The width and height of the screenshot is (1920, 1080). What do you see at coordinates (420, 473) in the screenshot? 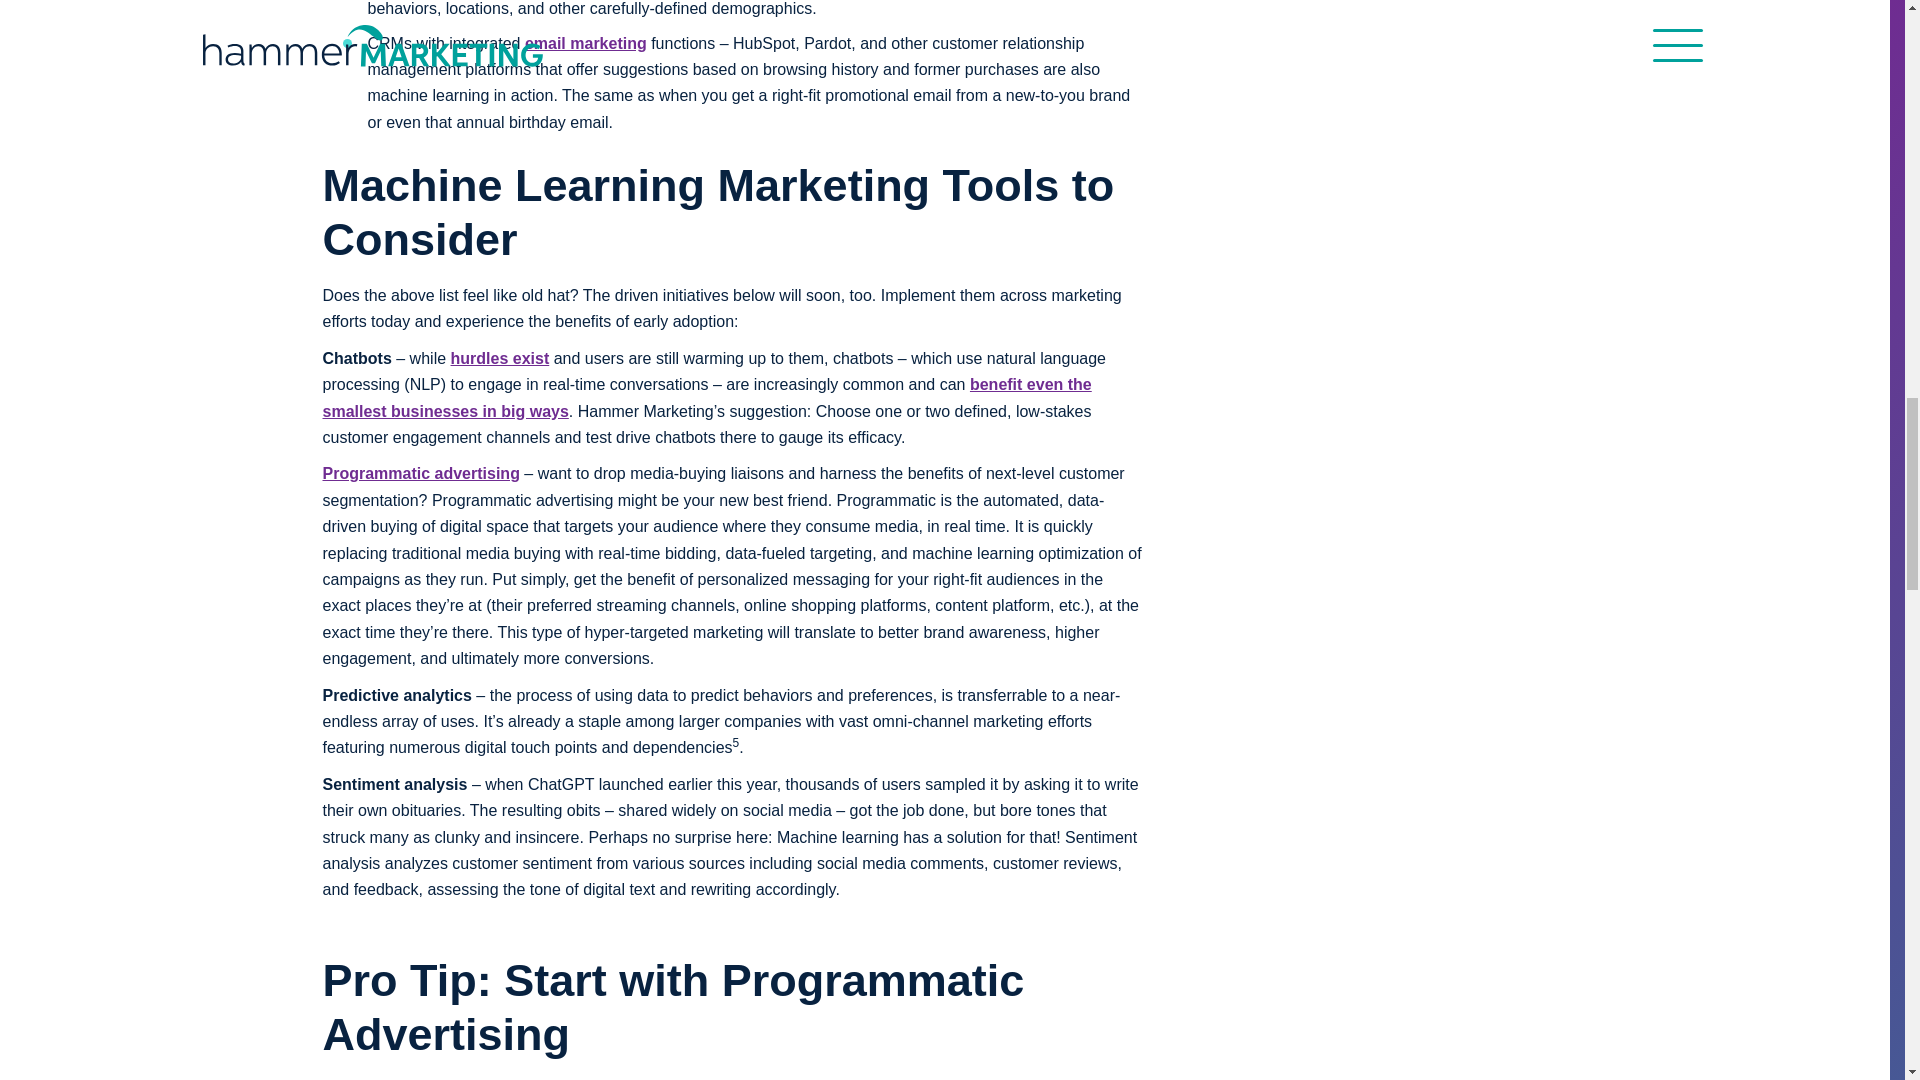
I see `Programmatic advertising` at bounding box center [420, 473].